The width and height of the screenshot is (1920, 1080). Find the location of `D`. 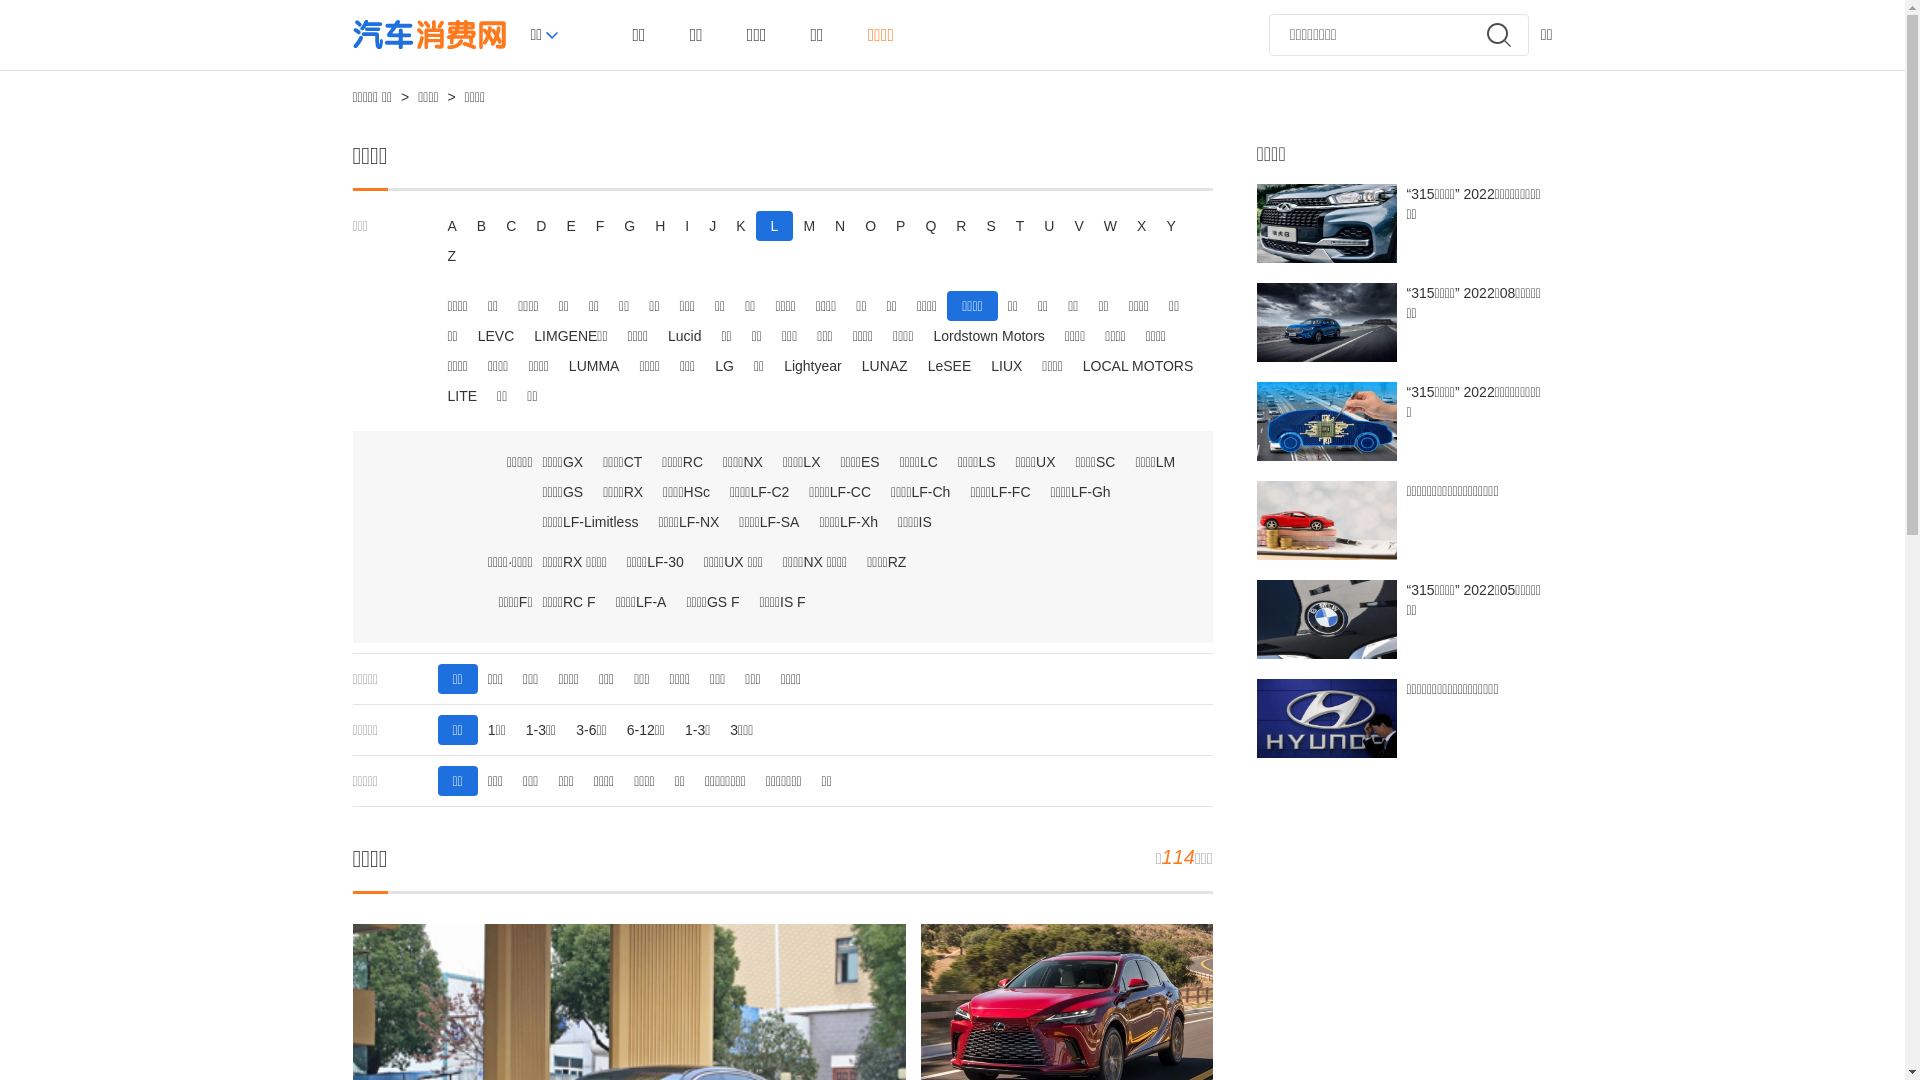

D is located at coordinates (541, 226).